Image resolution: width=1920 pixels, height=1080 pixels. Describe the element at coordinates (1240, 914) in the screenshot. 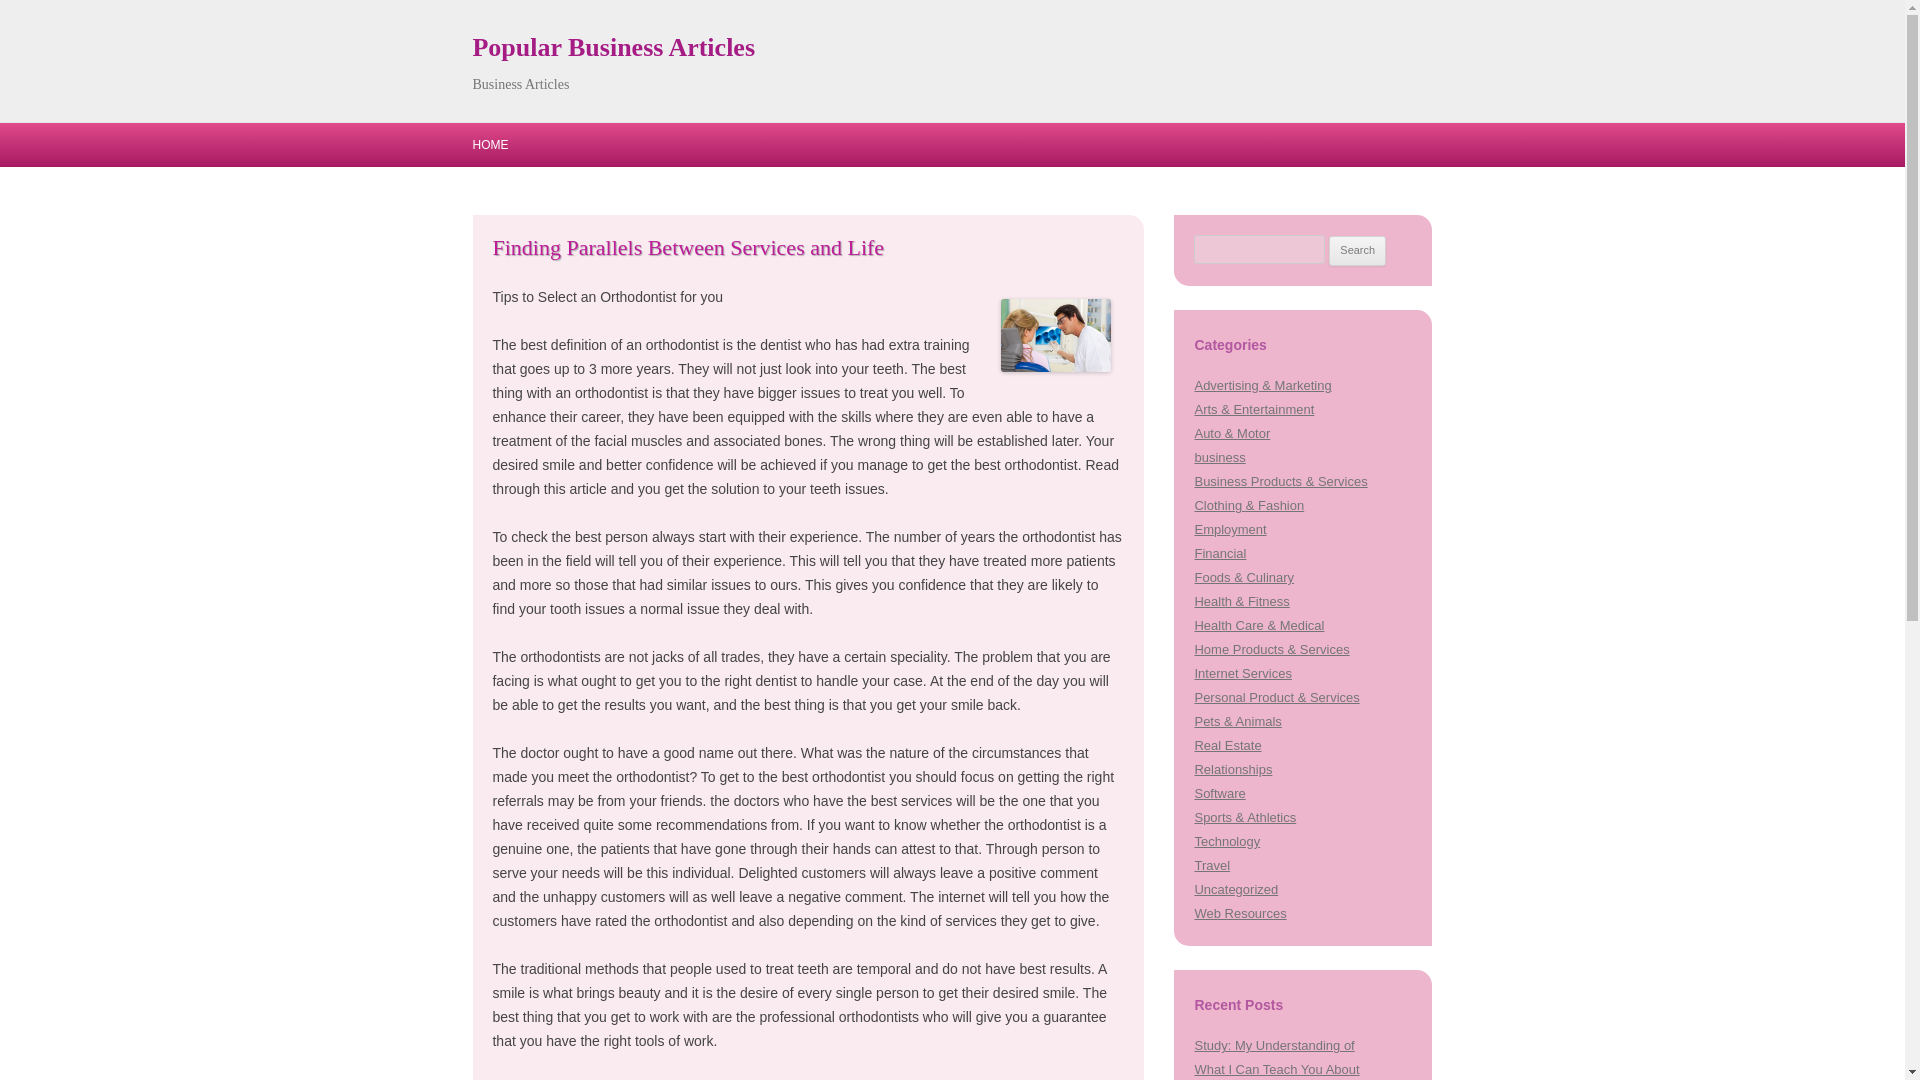

I see `Web Resources` at that location.